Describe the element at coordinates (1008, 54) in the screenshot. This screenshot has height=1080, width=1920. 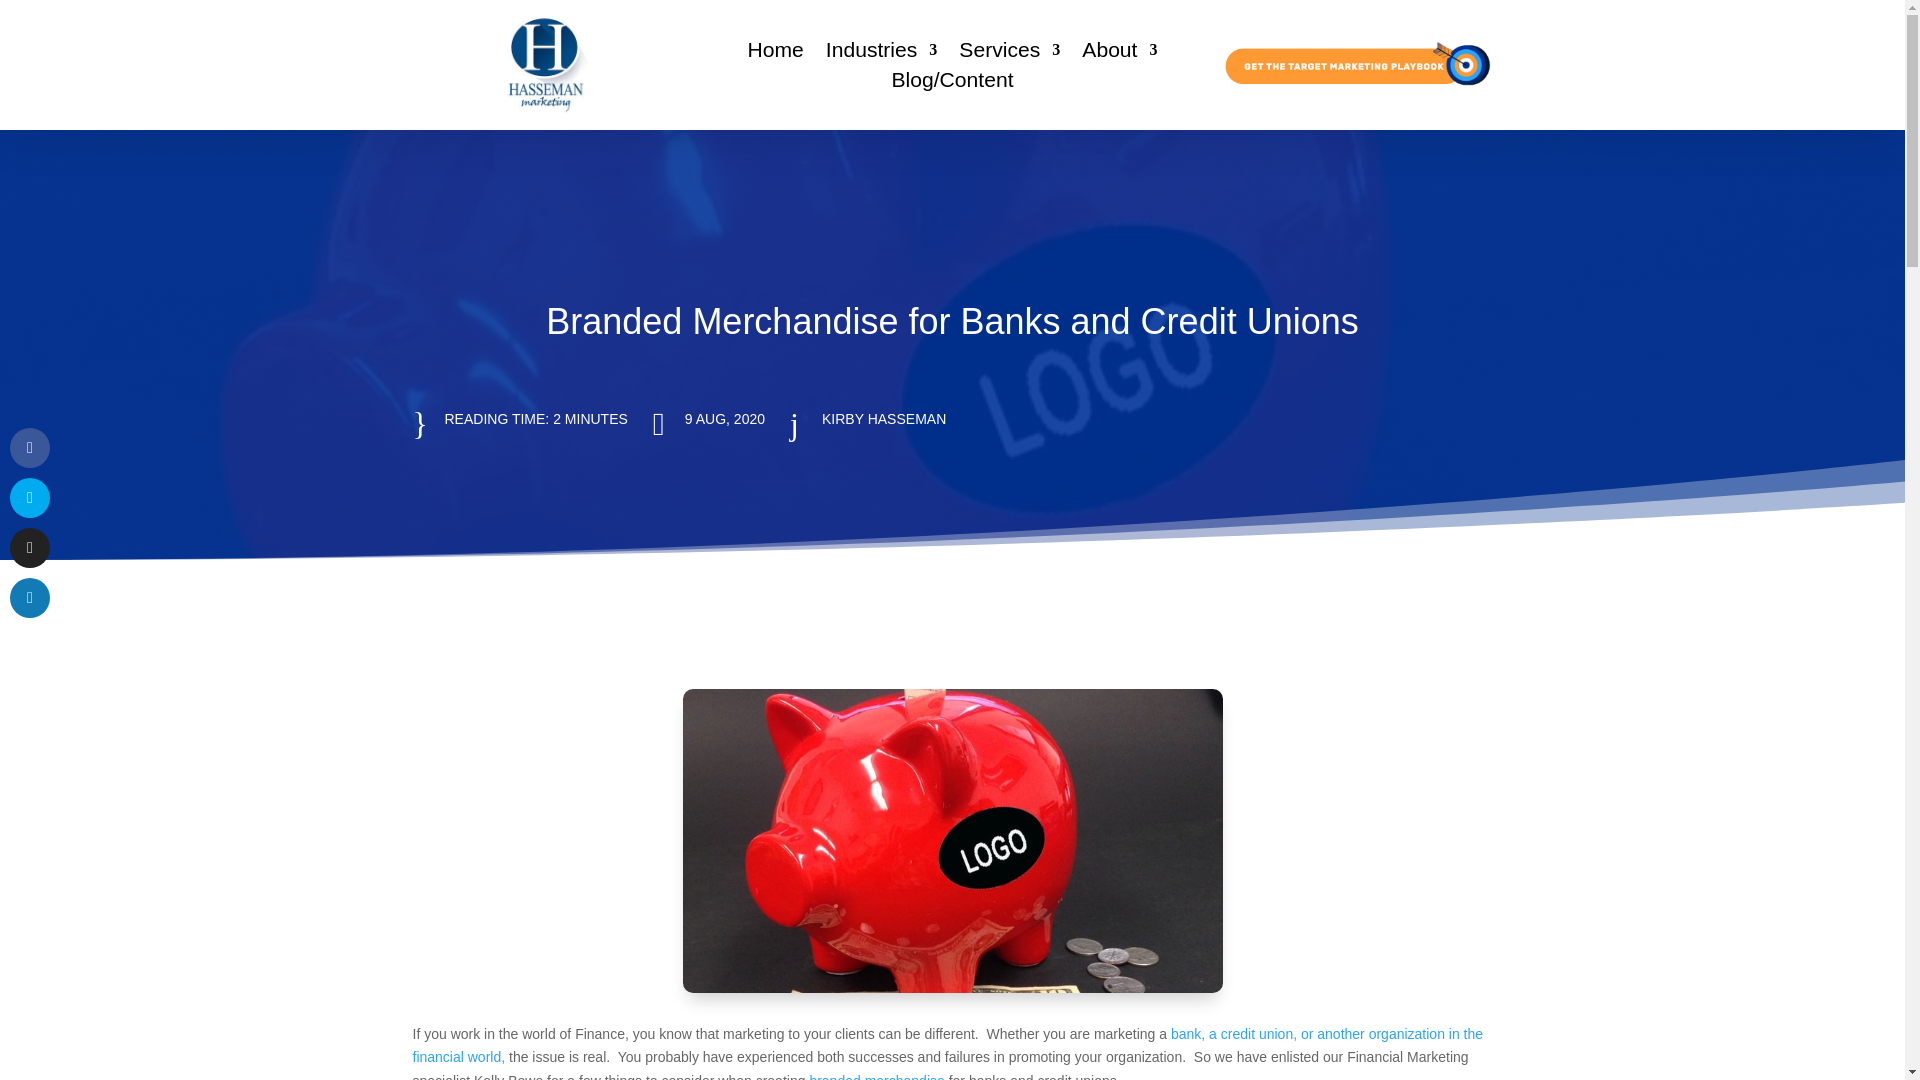
I see `Services` at that location.